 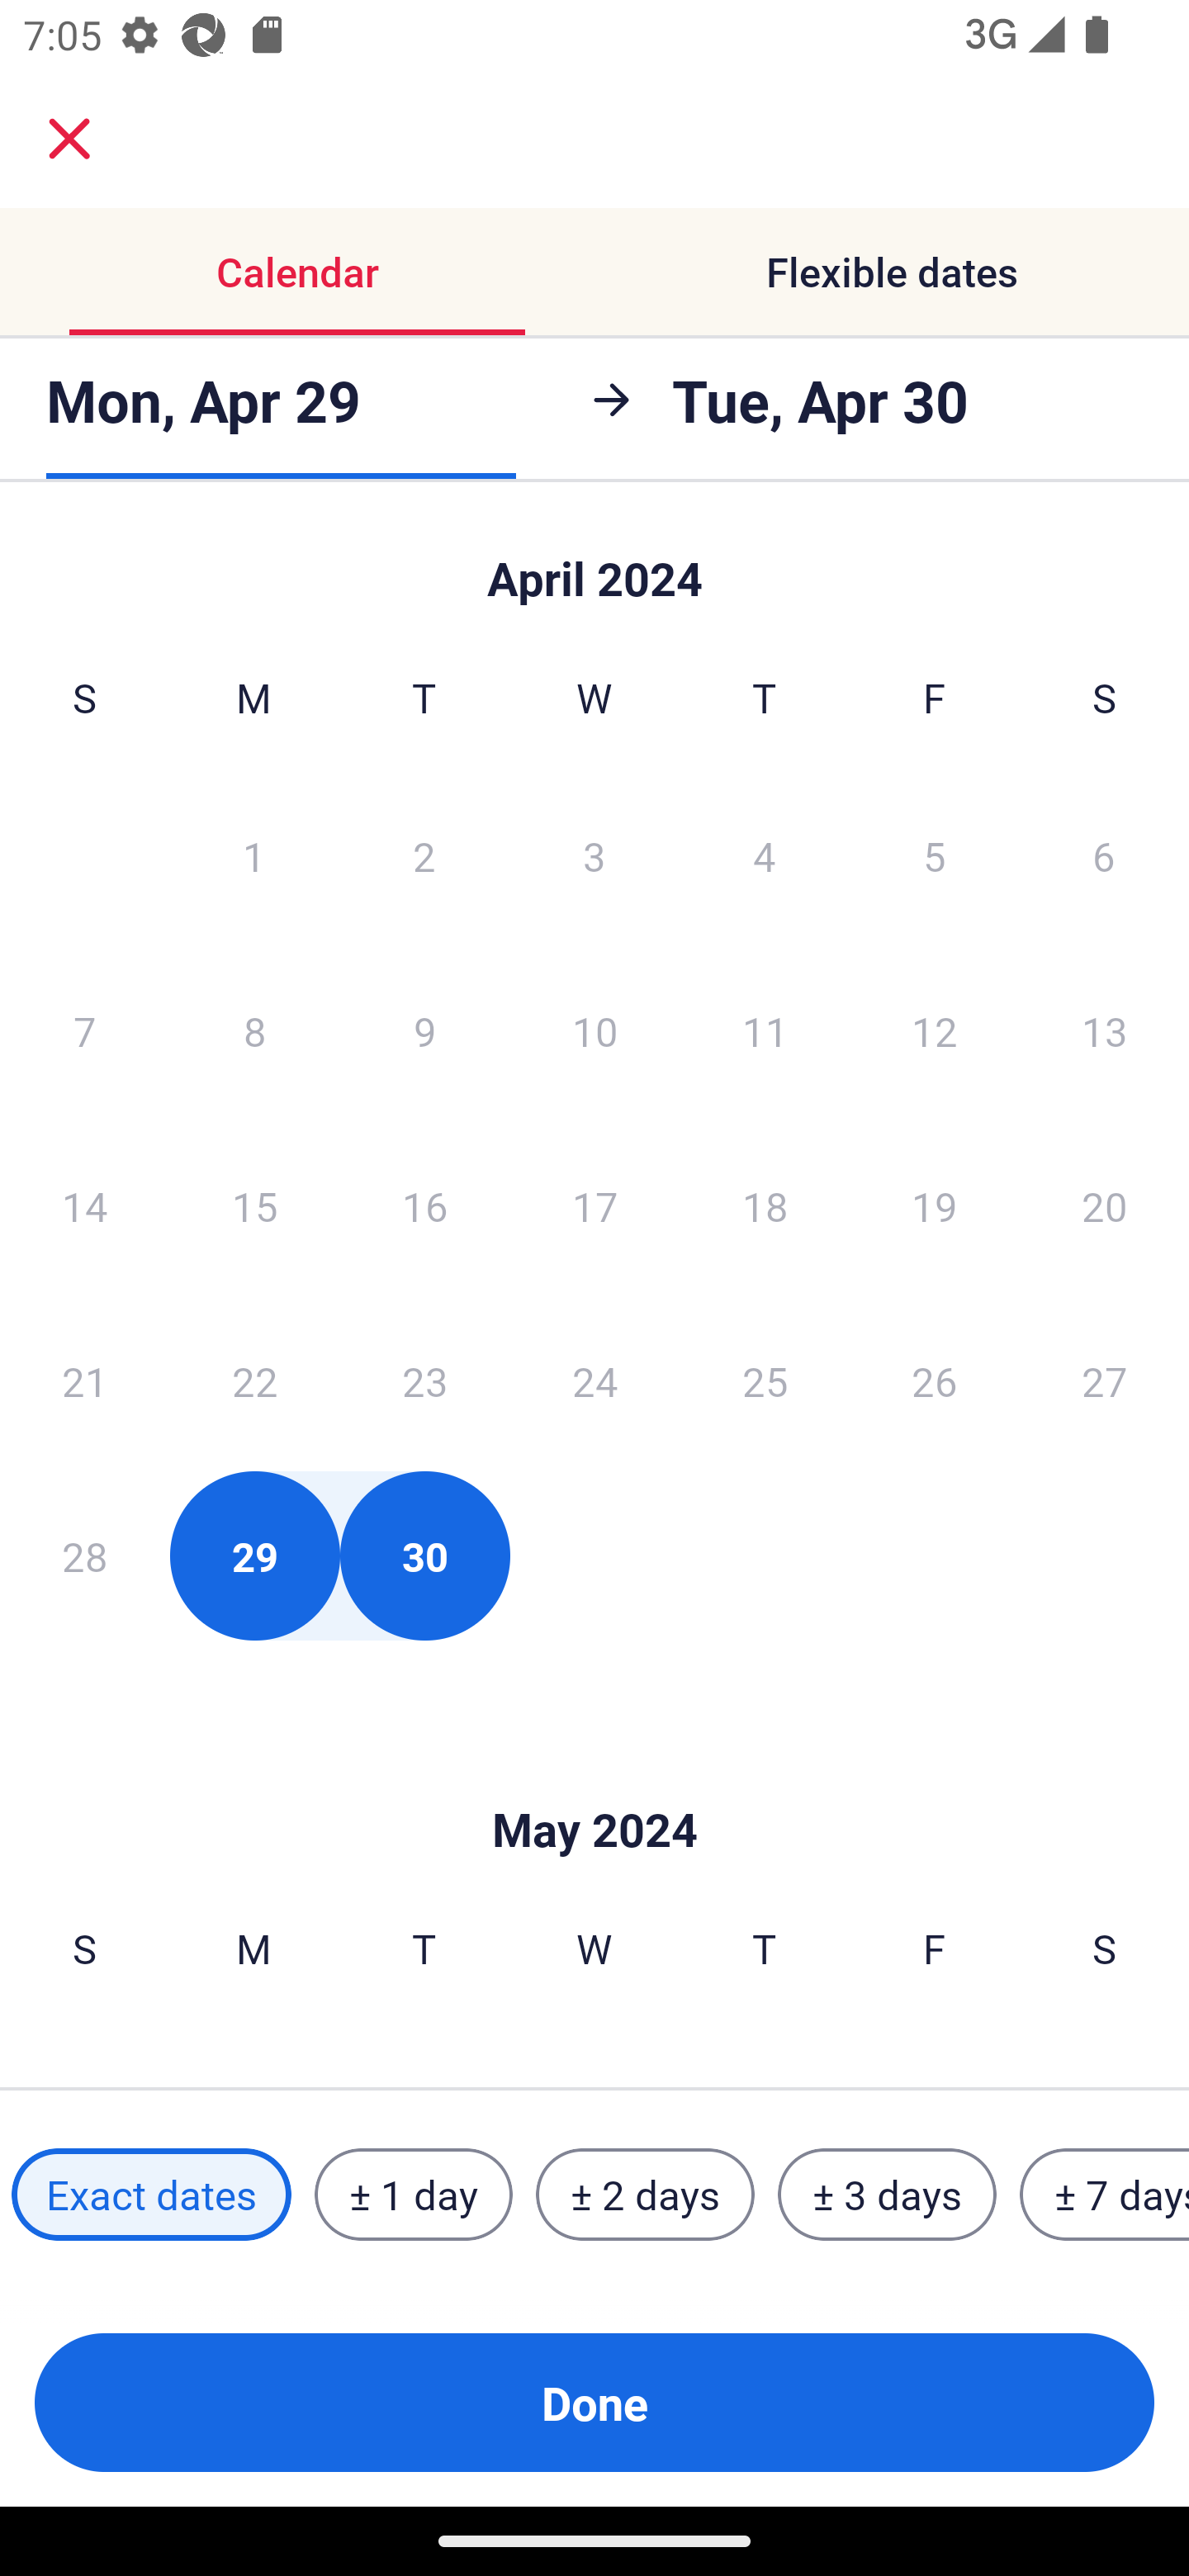 I want to click on 26 Friday, April 26, 2024, so click(x=935, y=1380).